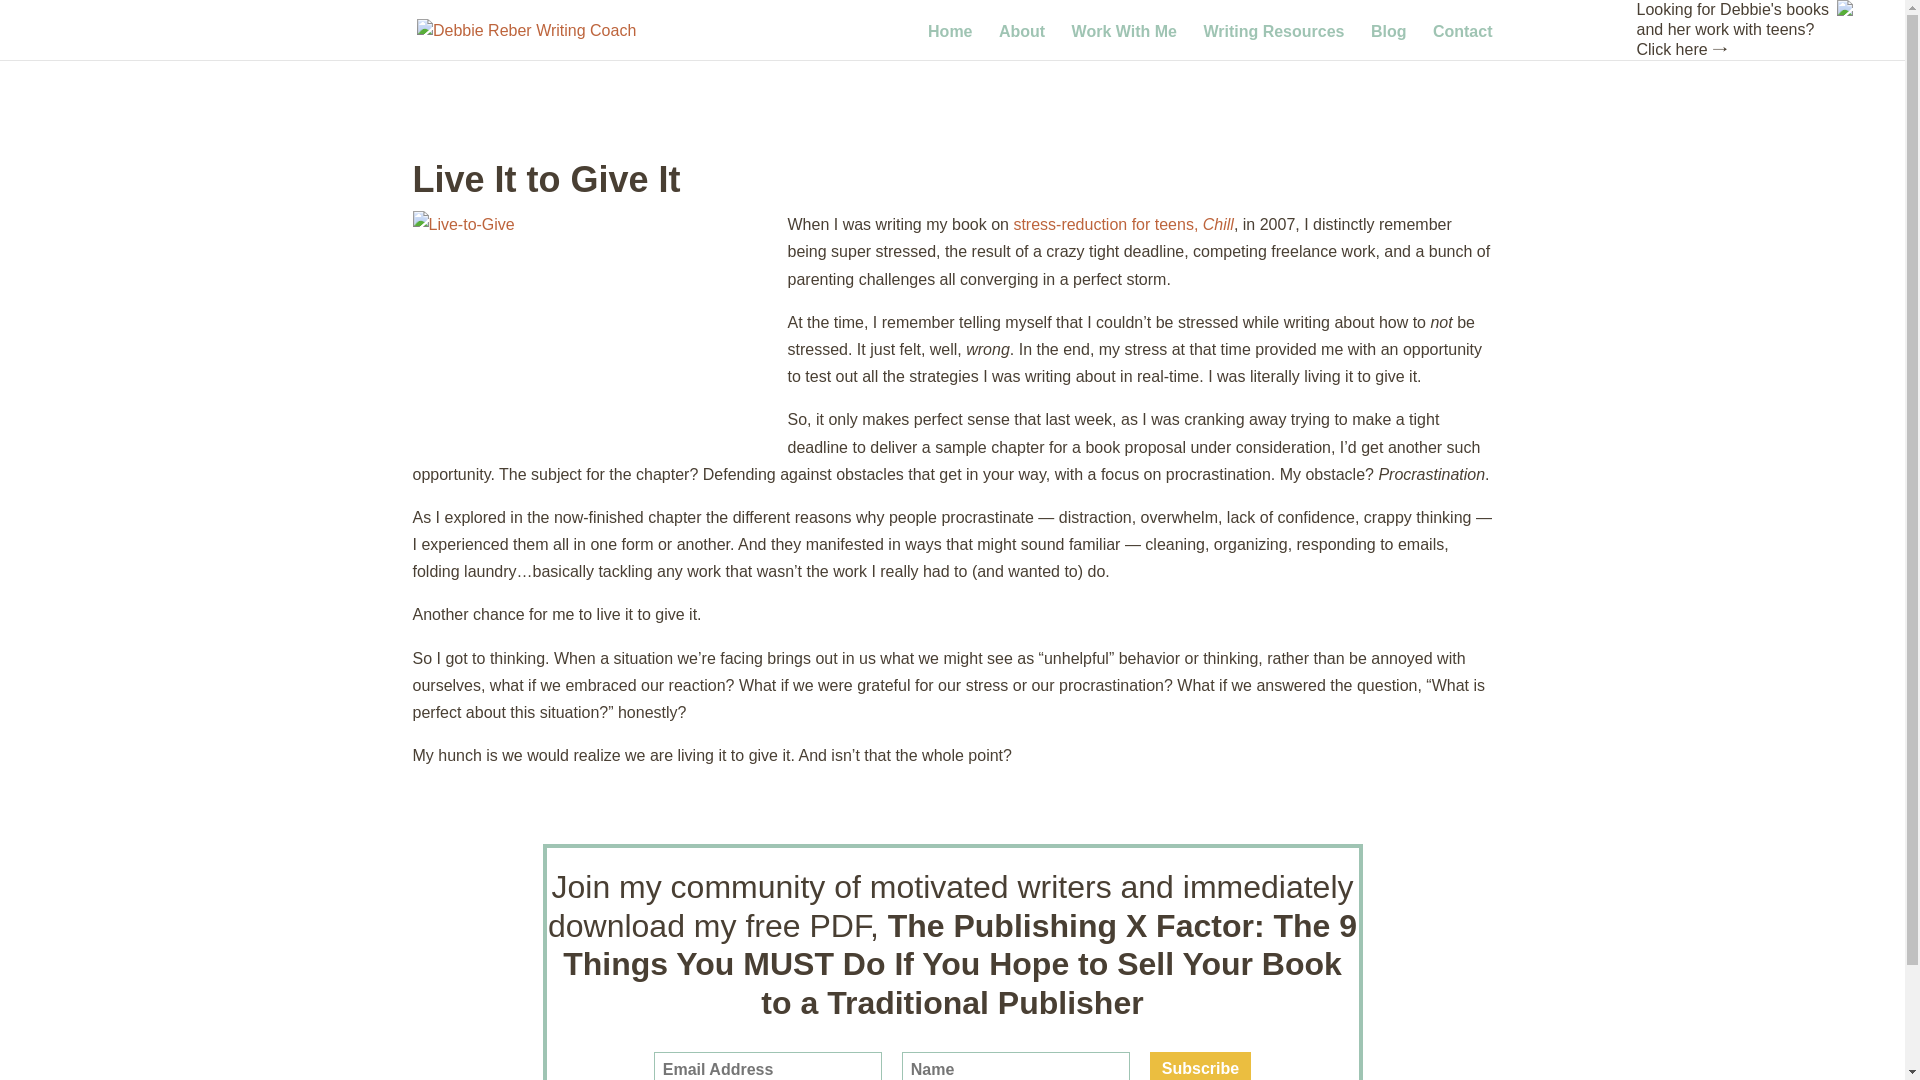 This screenshot has height=1080, width=1920. What do you see at coordinates (1462, 39) in the screenshot?
I see `Contact` at bounding box center [1462, 39].